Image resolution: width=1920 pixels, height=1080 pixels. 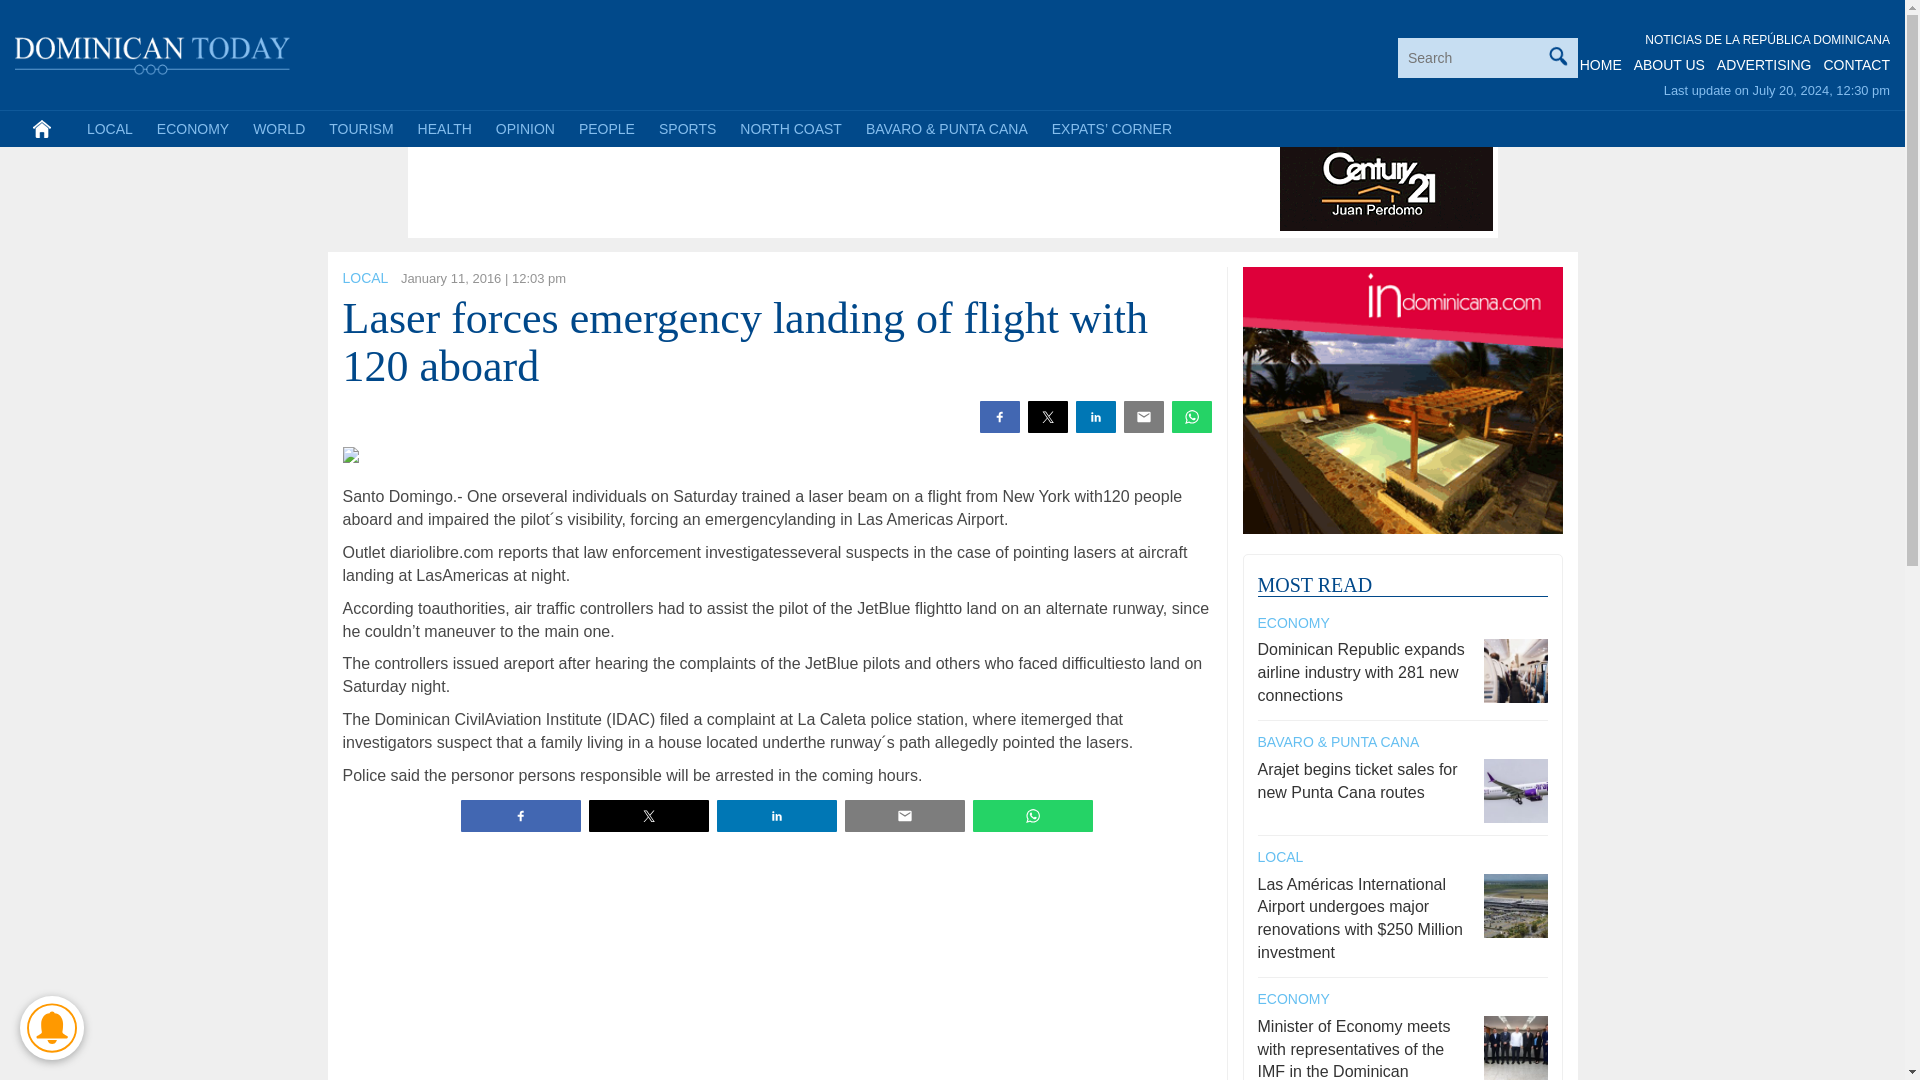 I want to click on OPINION, so click(x=524, y=128).